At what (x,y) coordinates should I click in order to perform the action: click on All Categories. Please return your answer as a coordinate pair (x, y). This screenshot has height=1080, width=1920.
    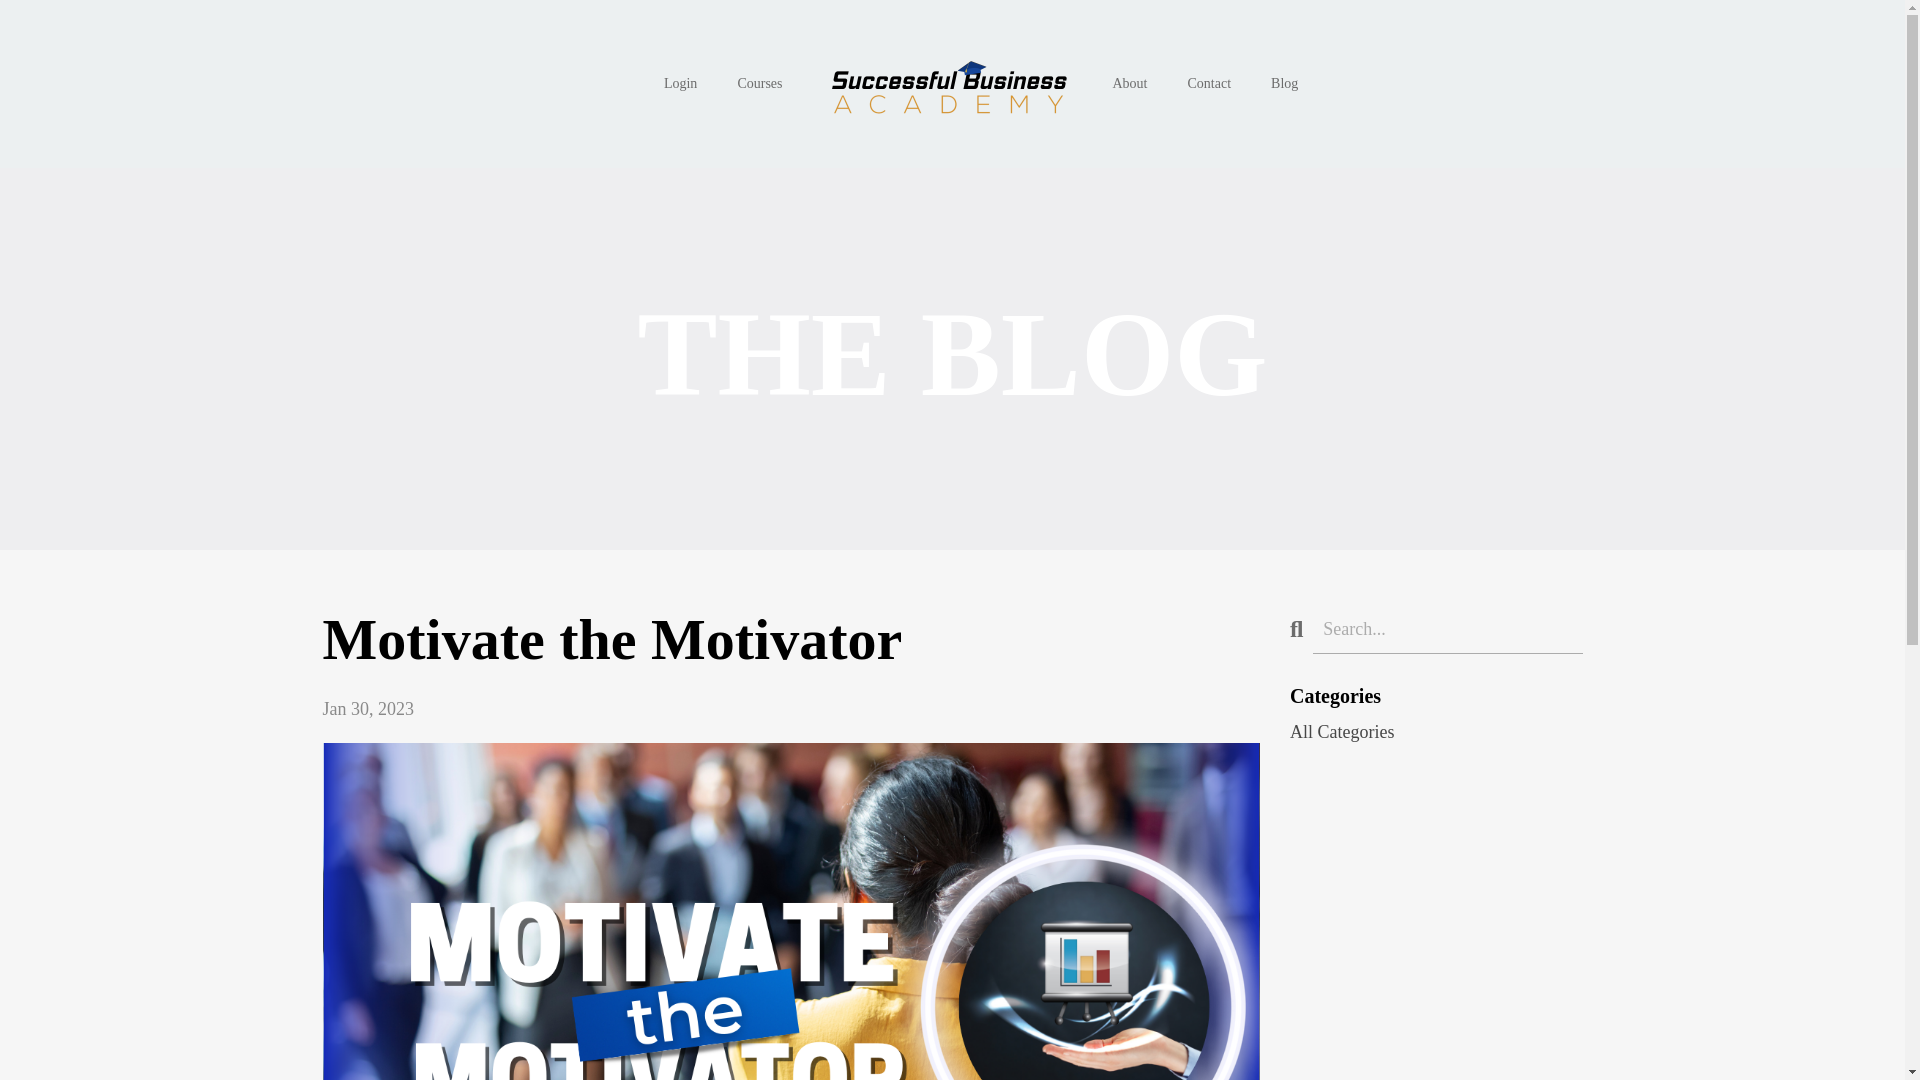
    Looking at the image, I should click on (1436, 732).